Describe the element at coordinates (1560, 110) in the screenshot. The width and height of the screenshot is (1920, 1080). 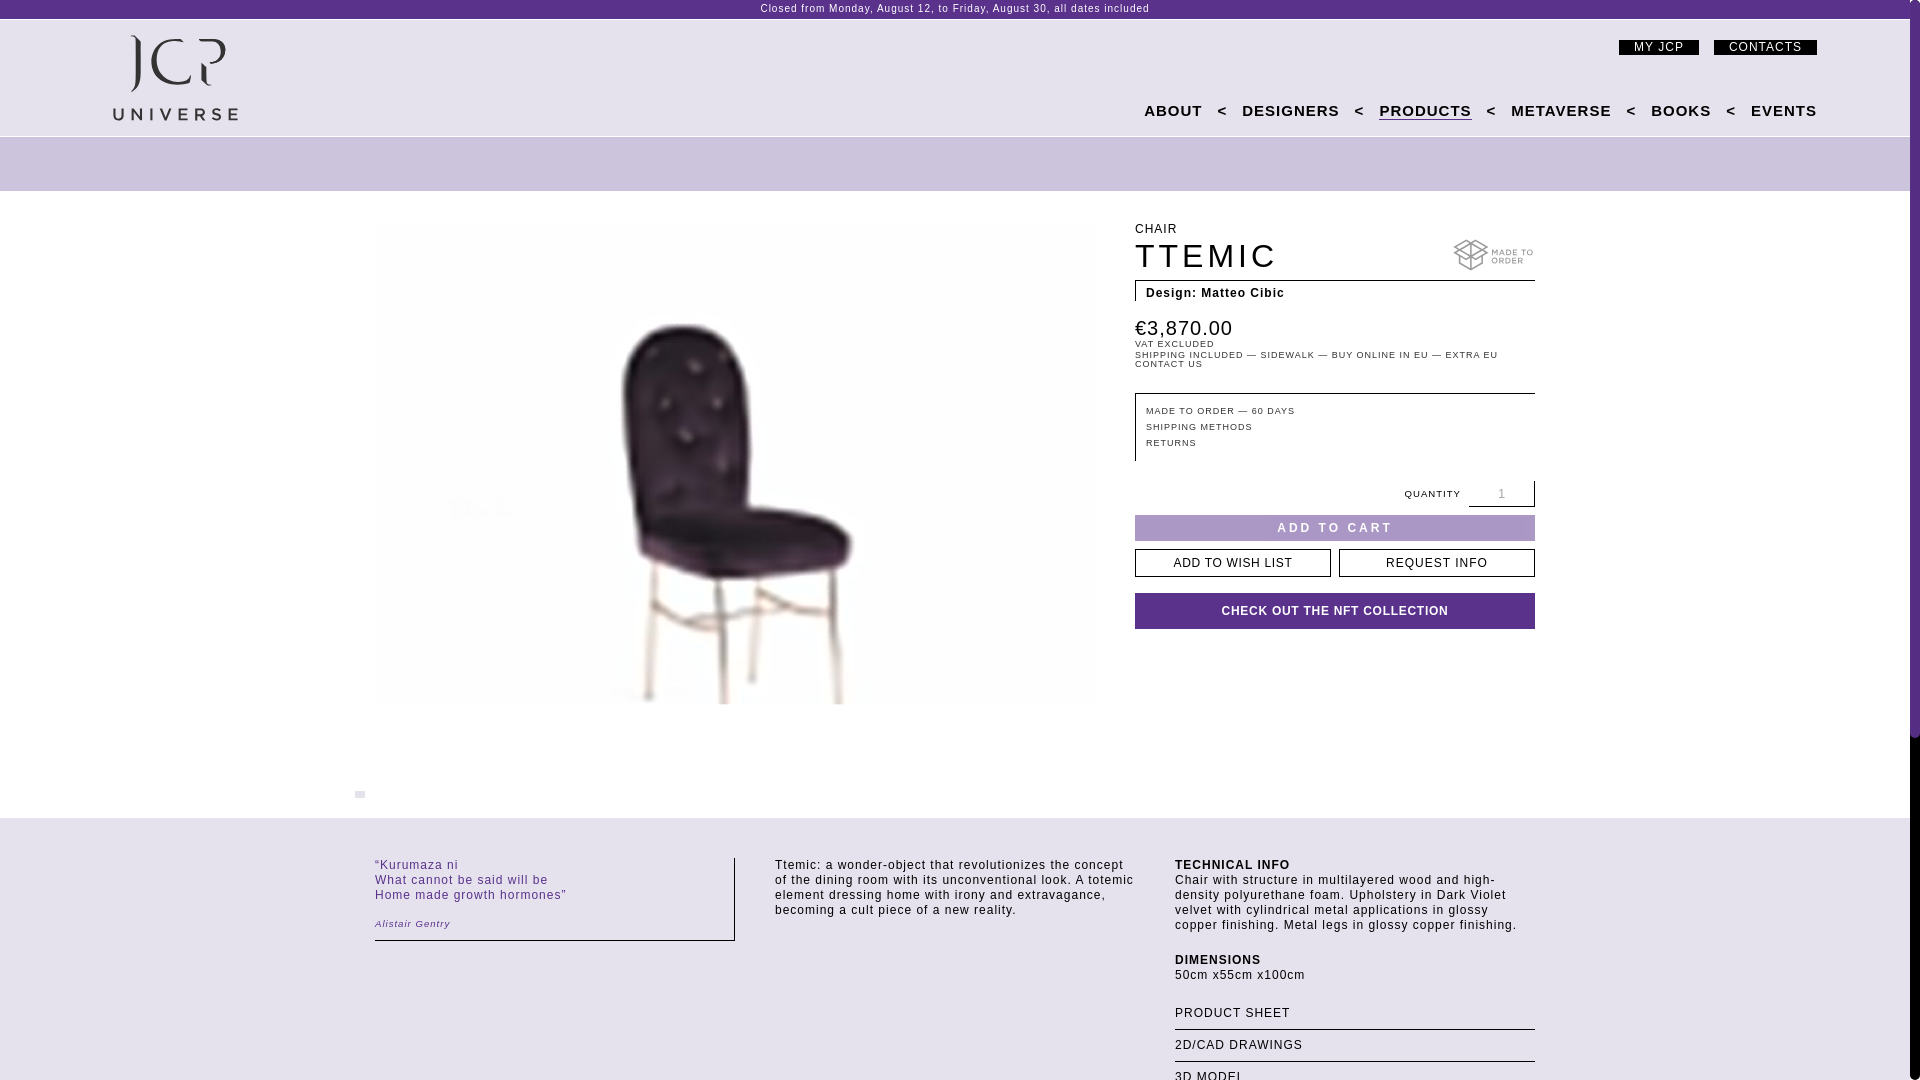
I see `METAVERSE` at that location.